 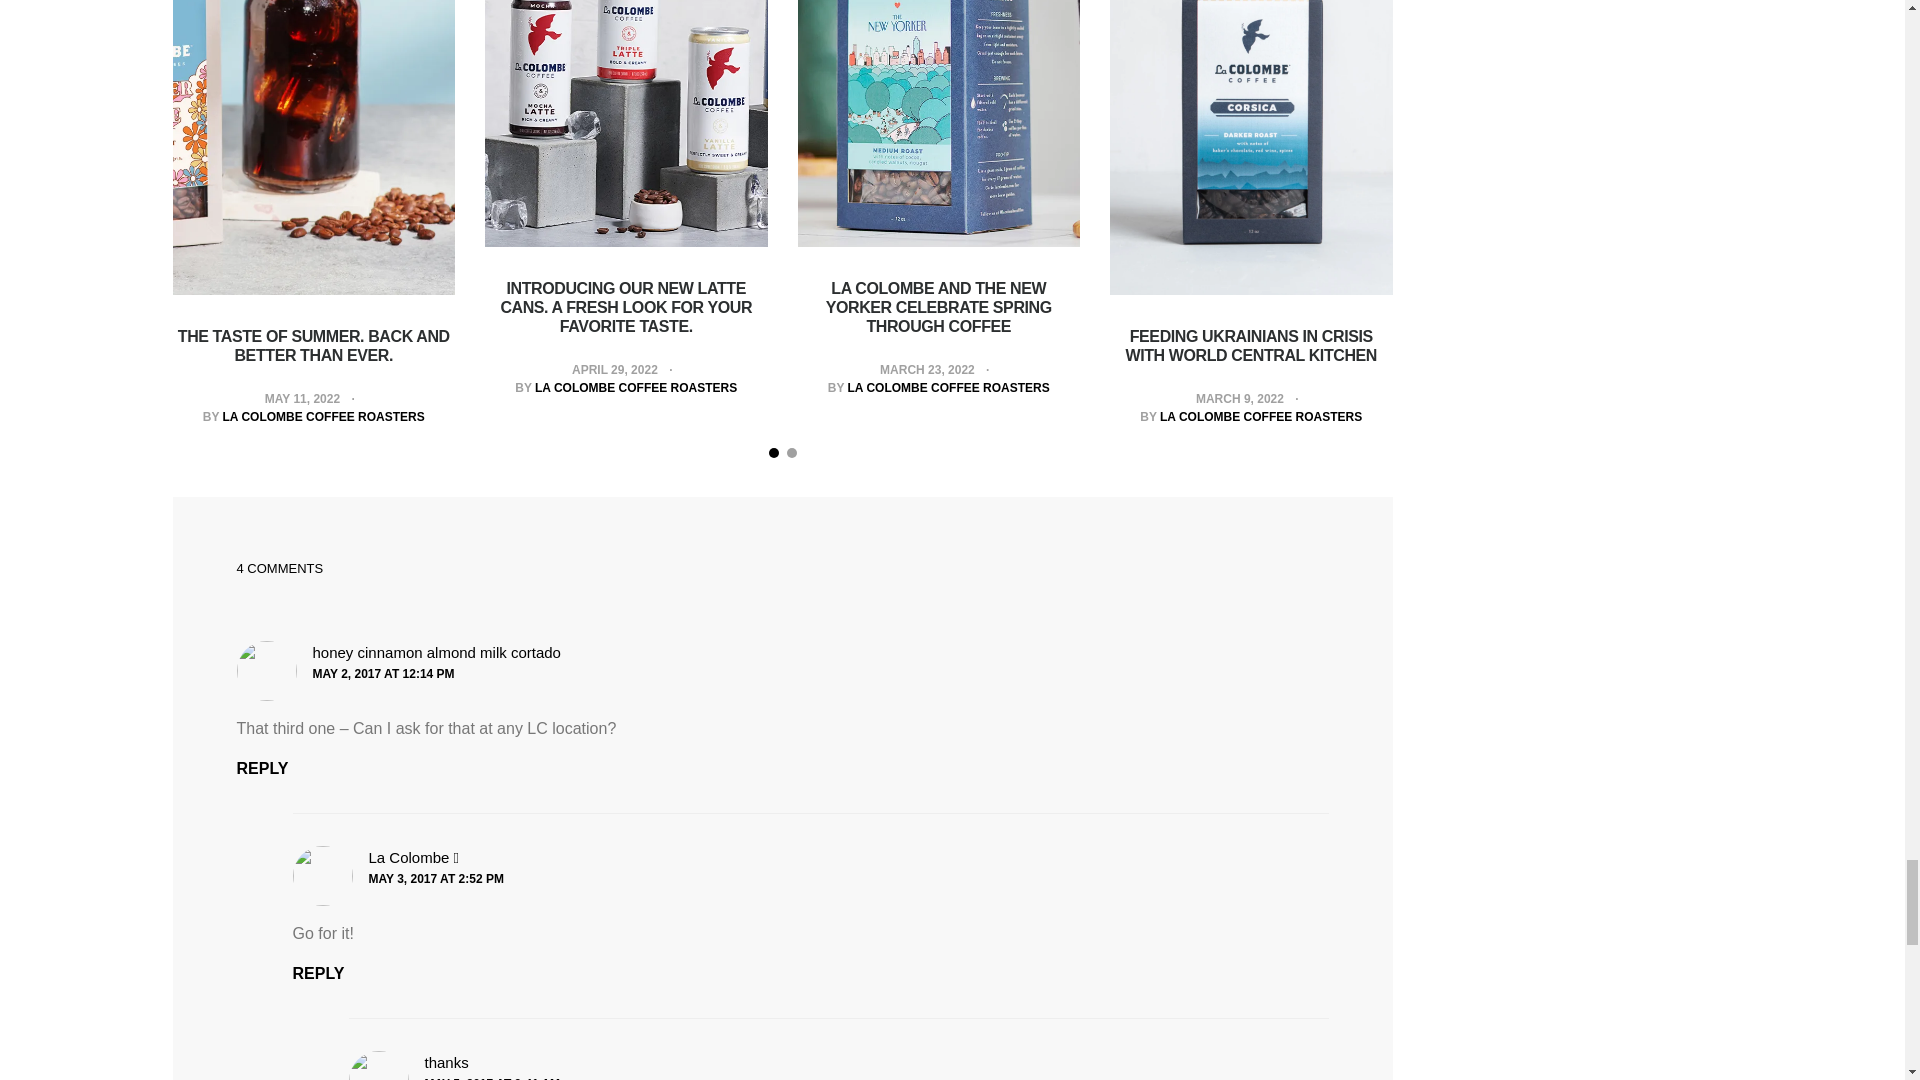 What do you see at coordinates (323, 417) in the screenshot?
I see `Posts by La Colombe Coffee Roasters` at bounding box center [323, 417].